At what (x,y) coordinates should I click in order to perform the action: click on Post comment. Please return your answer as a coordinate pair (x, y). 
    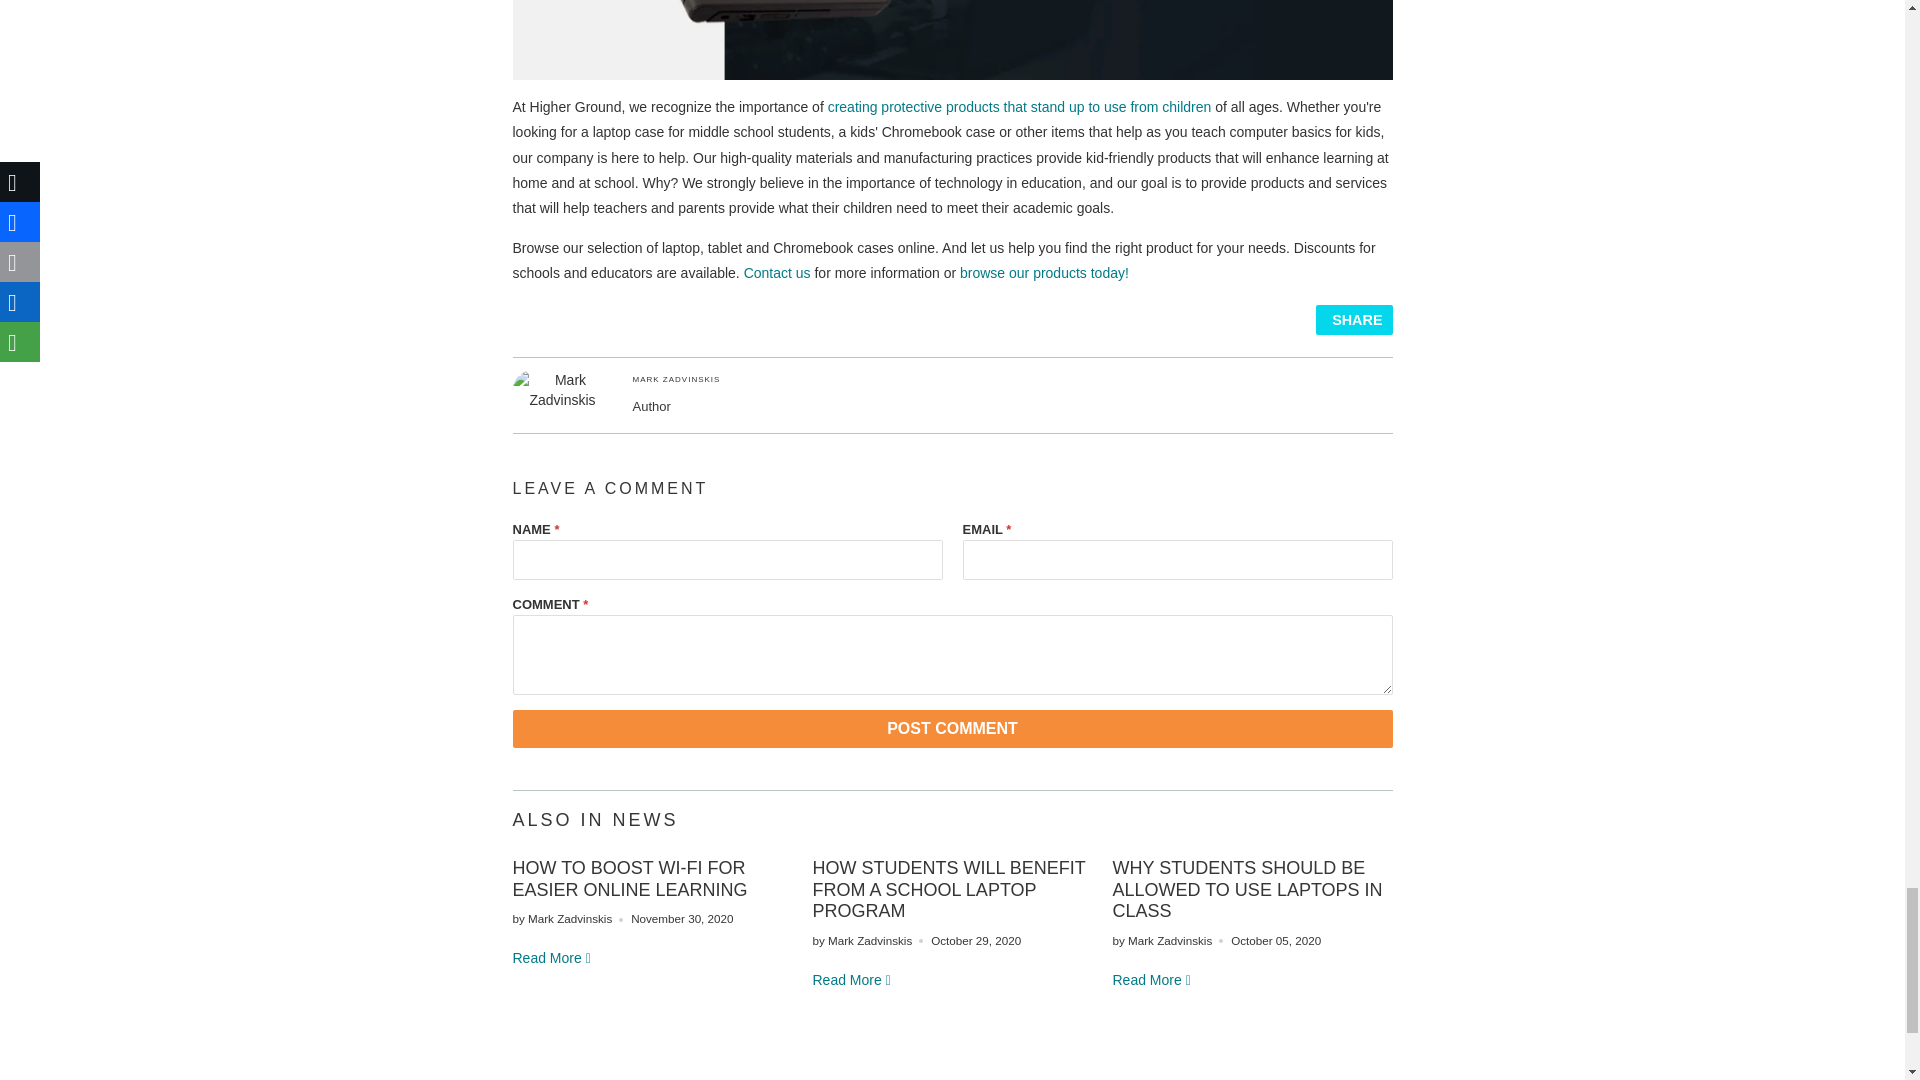
    Looking at the image, I should click on (952, 728).